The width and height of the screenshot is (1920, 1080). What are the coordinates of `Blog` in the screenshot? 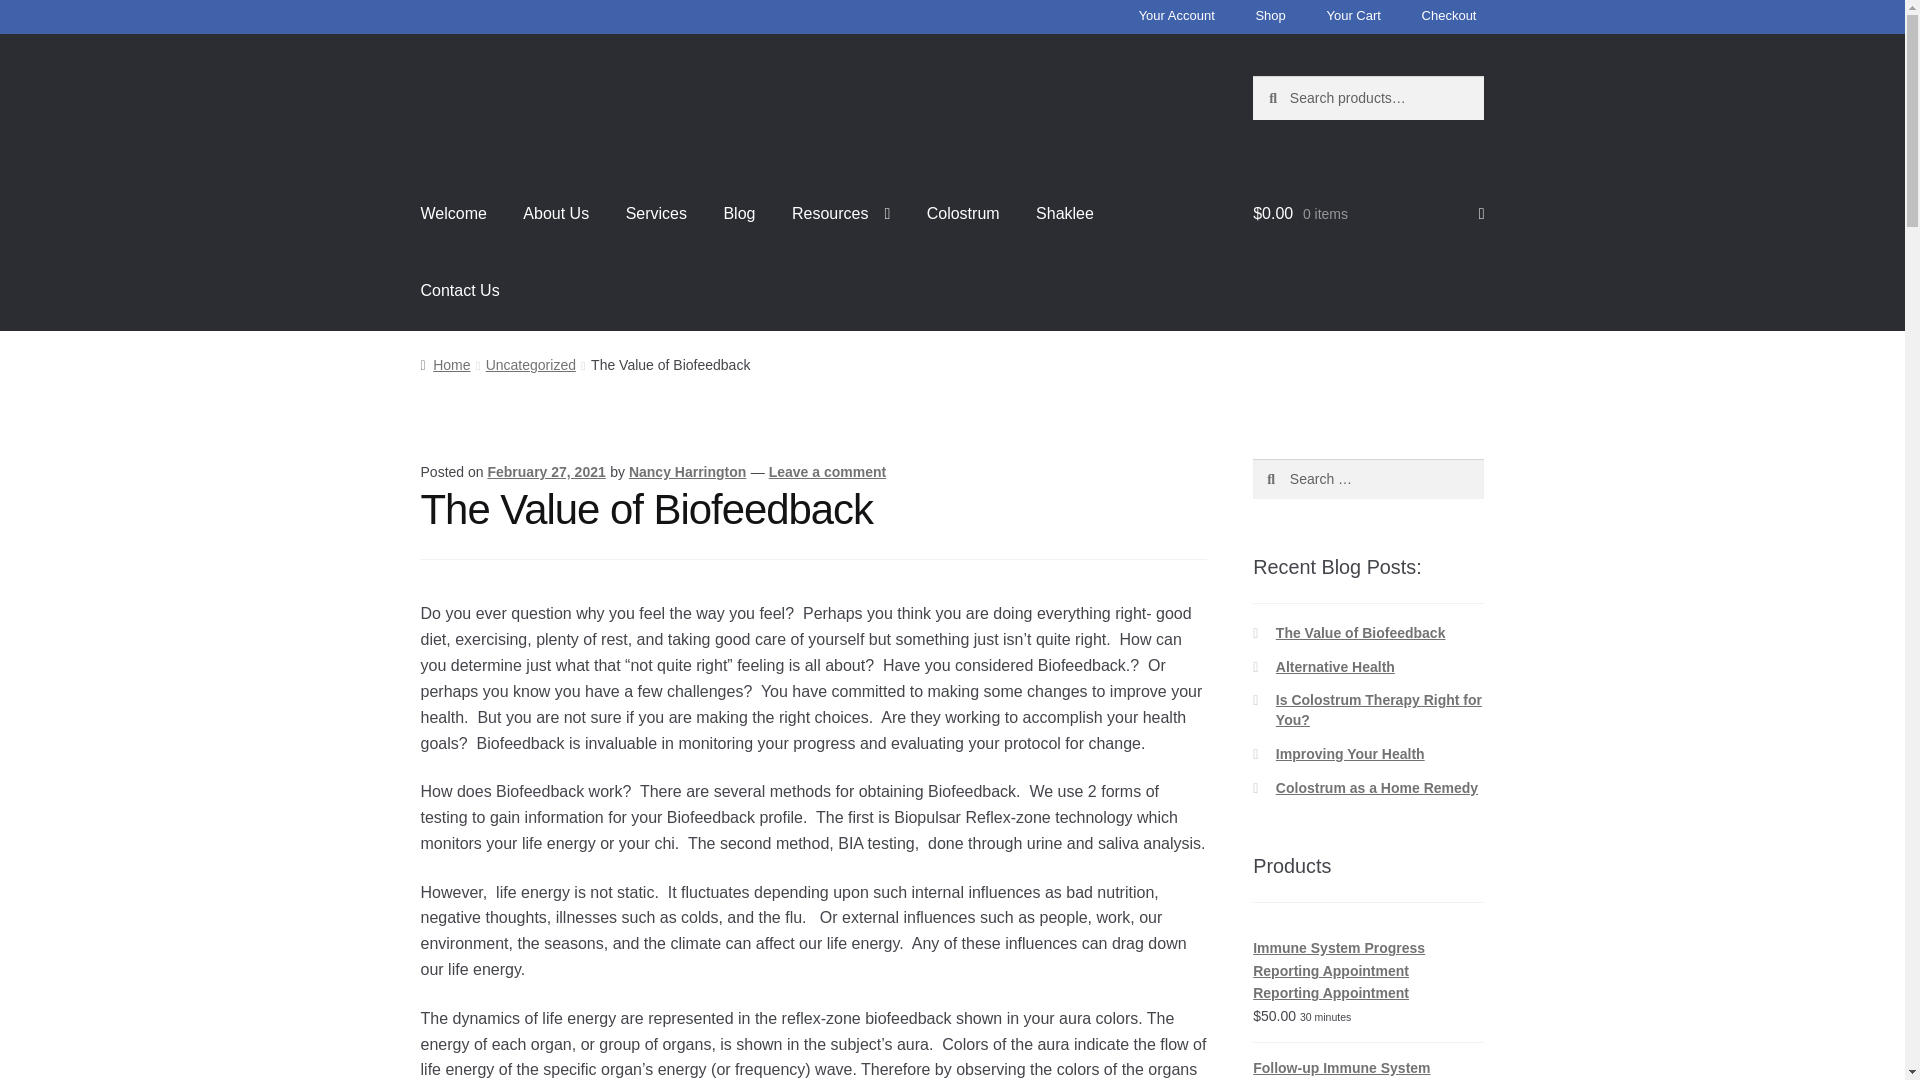 It's located at (738, 213).